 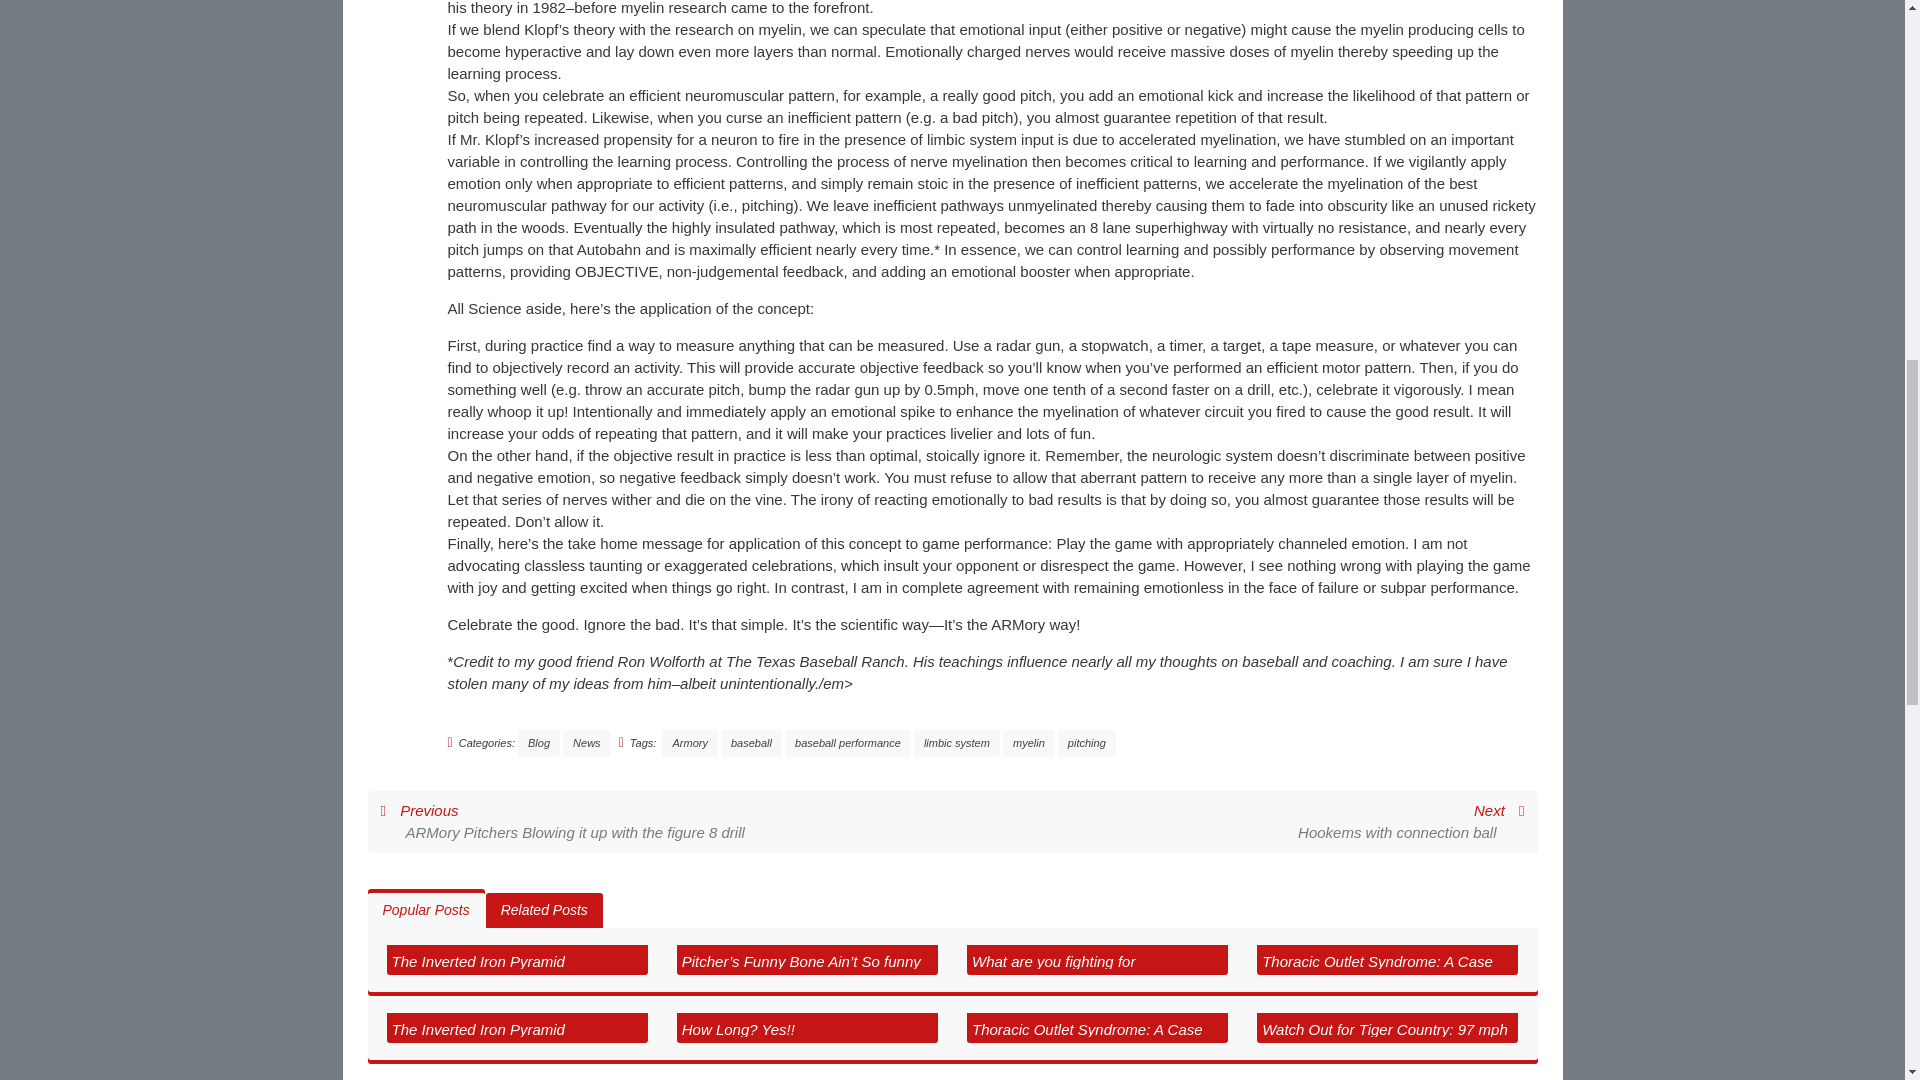 What do you see at coordinates (478, 960) in the screenshot?
I see `The Inverted Iron Pyramid` at bounding box center [478, 960].